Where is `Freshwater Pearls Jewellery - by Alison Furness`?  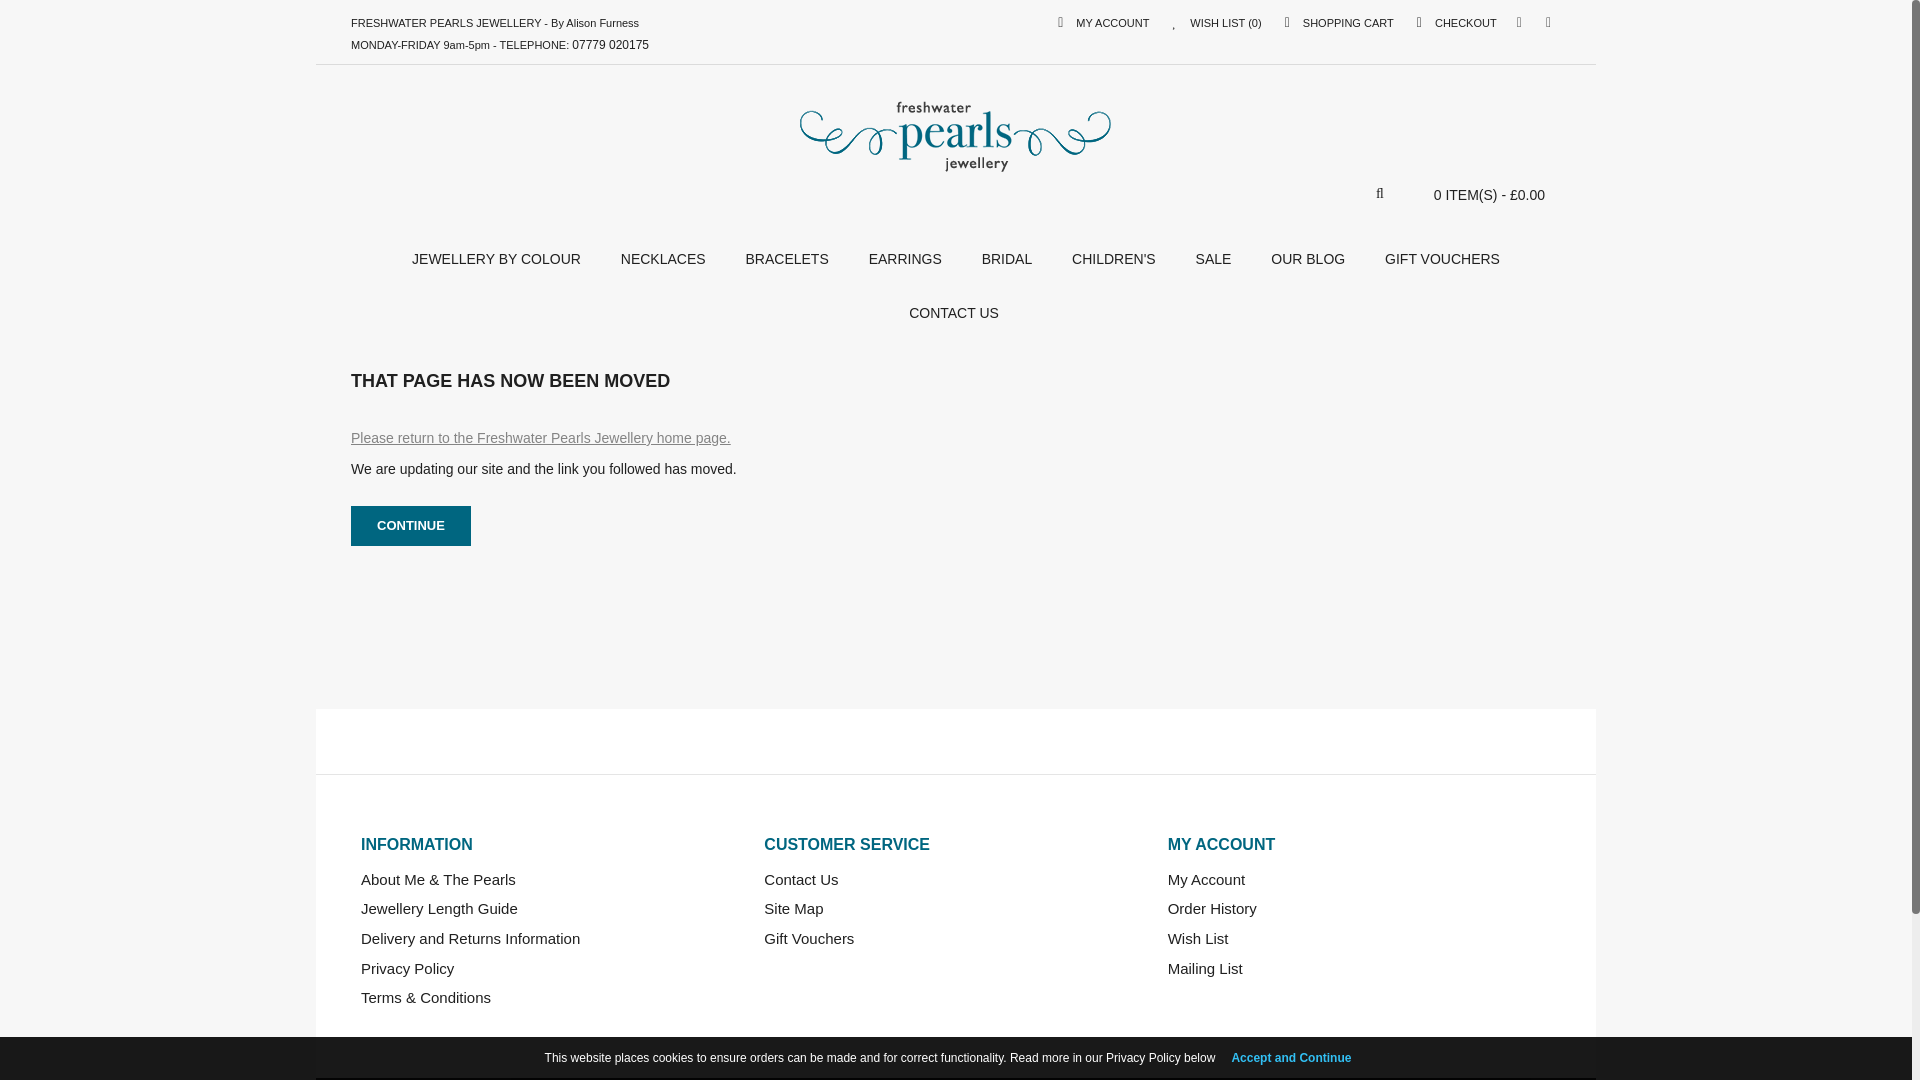
Freshwater Pearls Jewellery - by Alison Furness is located at coordinates (956, 132).